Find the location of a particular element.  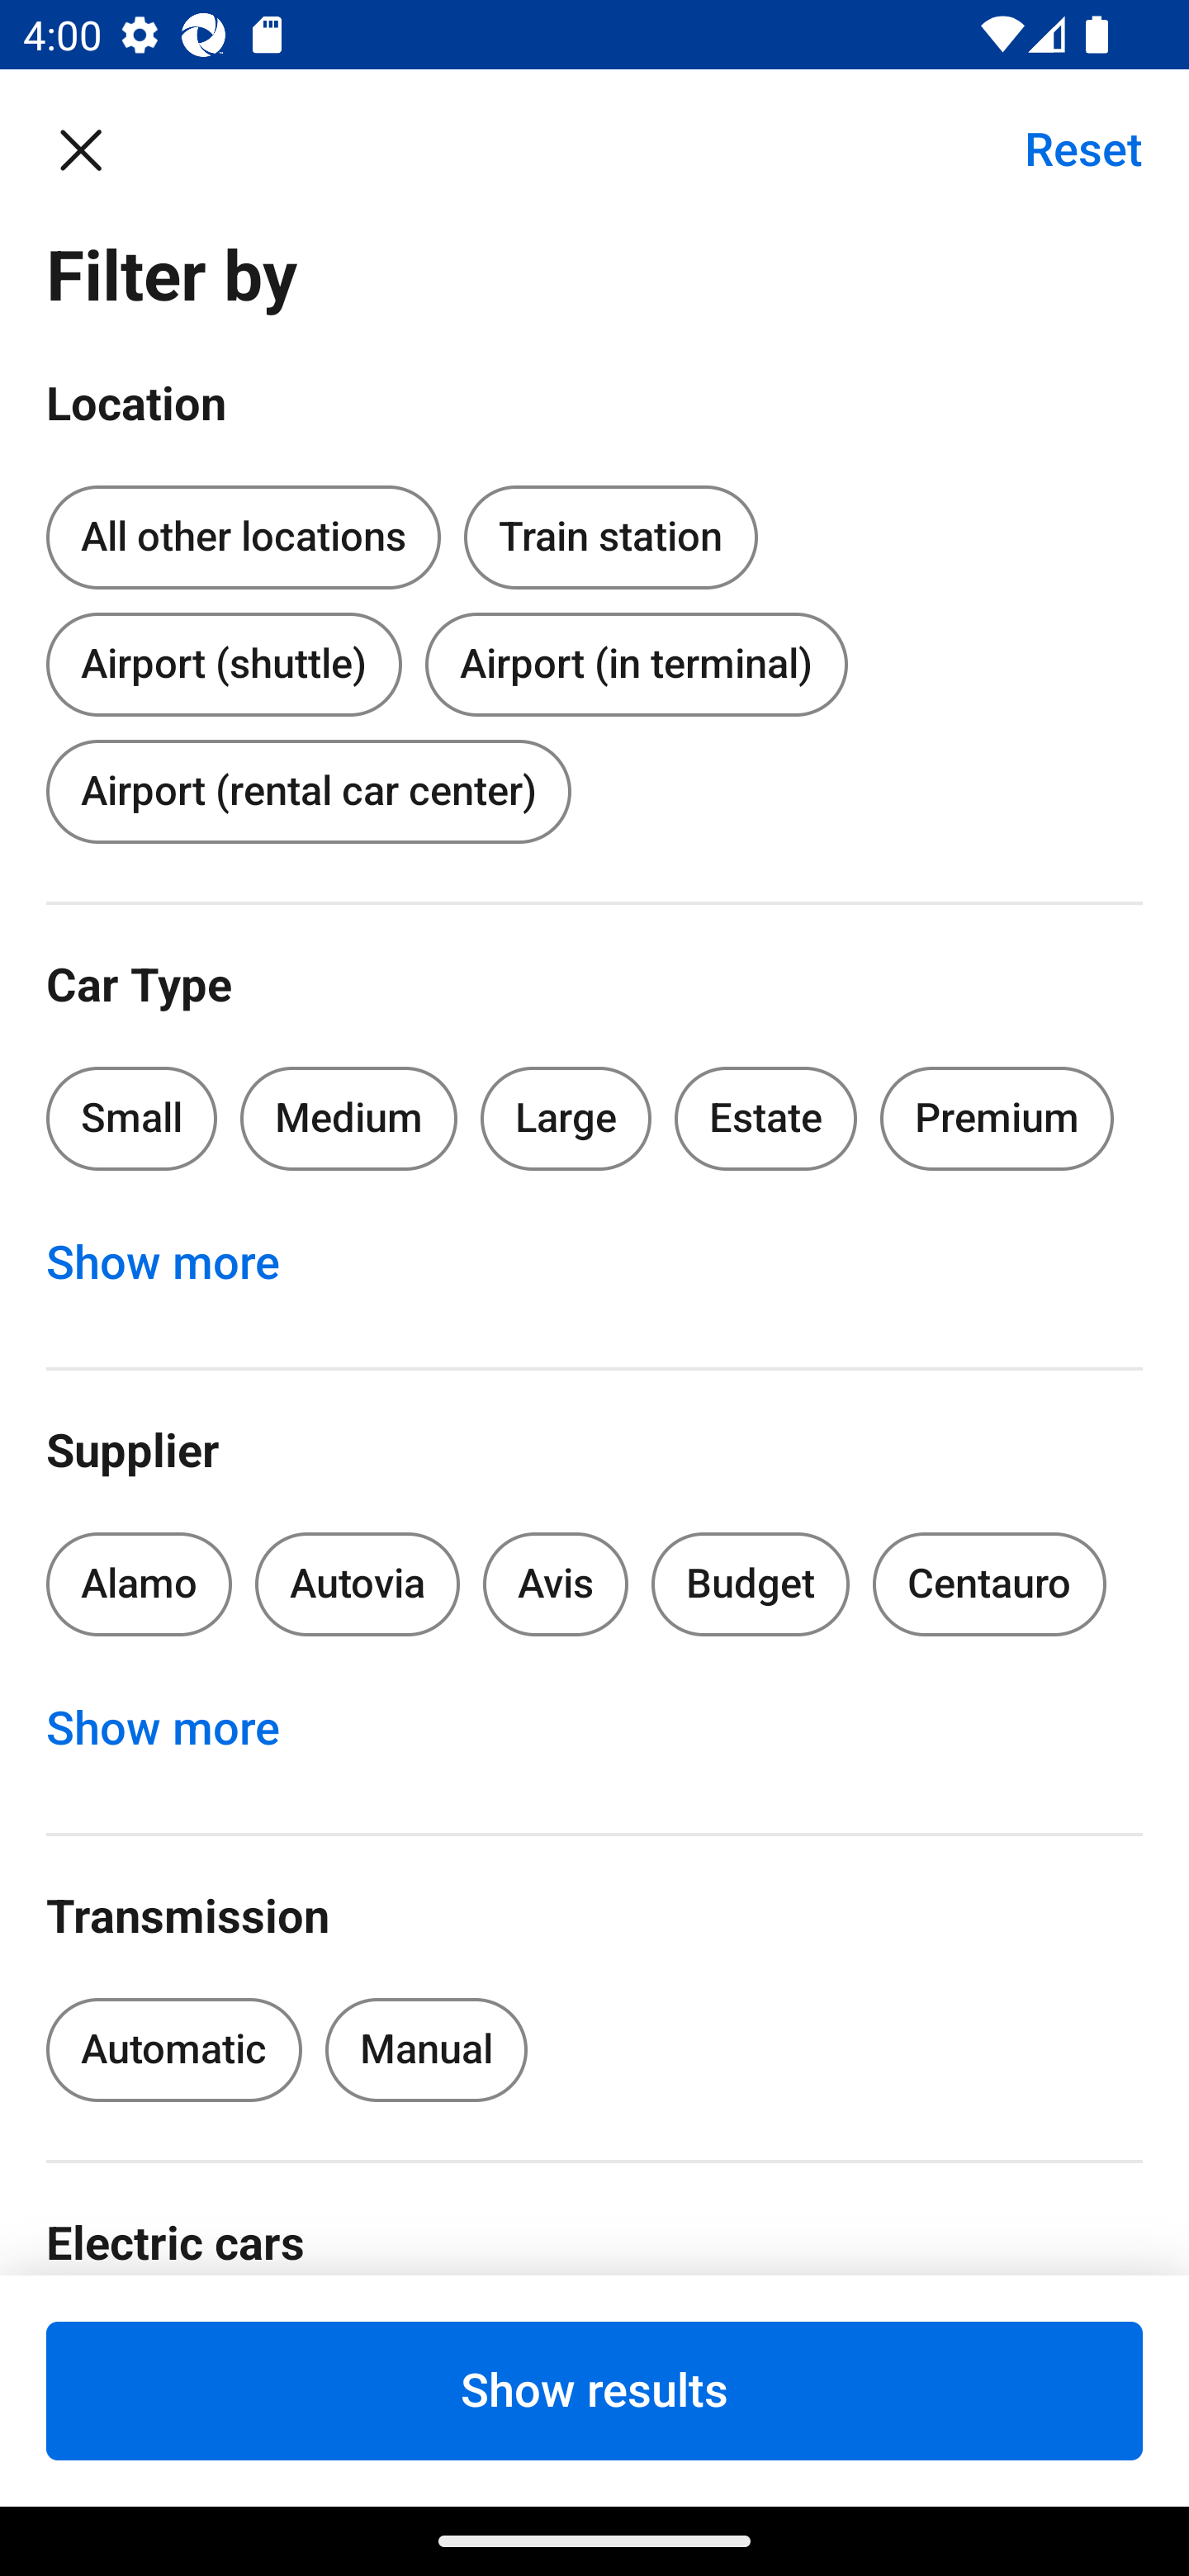

Autovia is located at coordinates (357, 1584).